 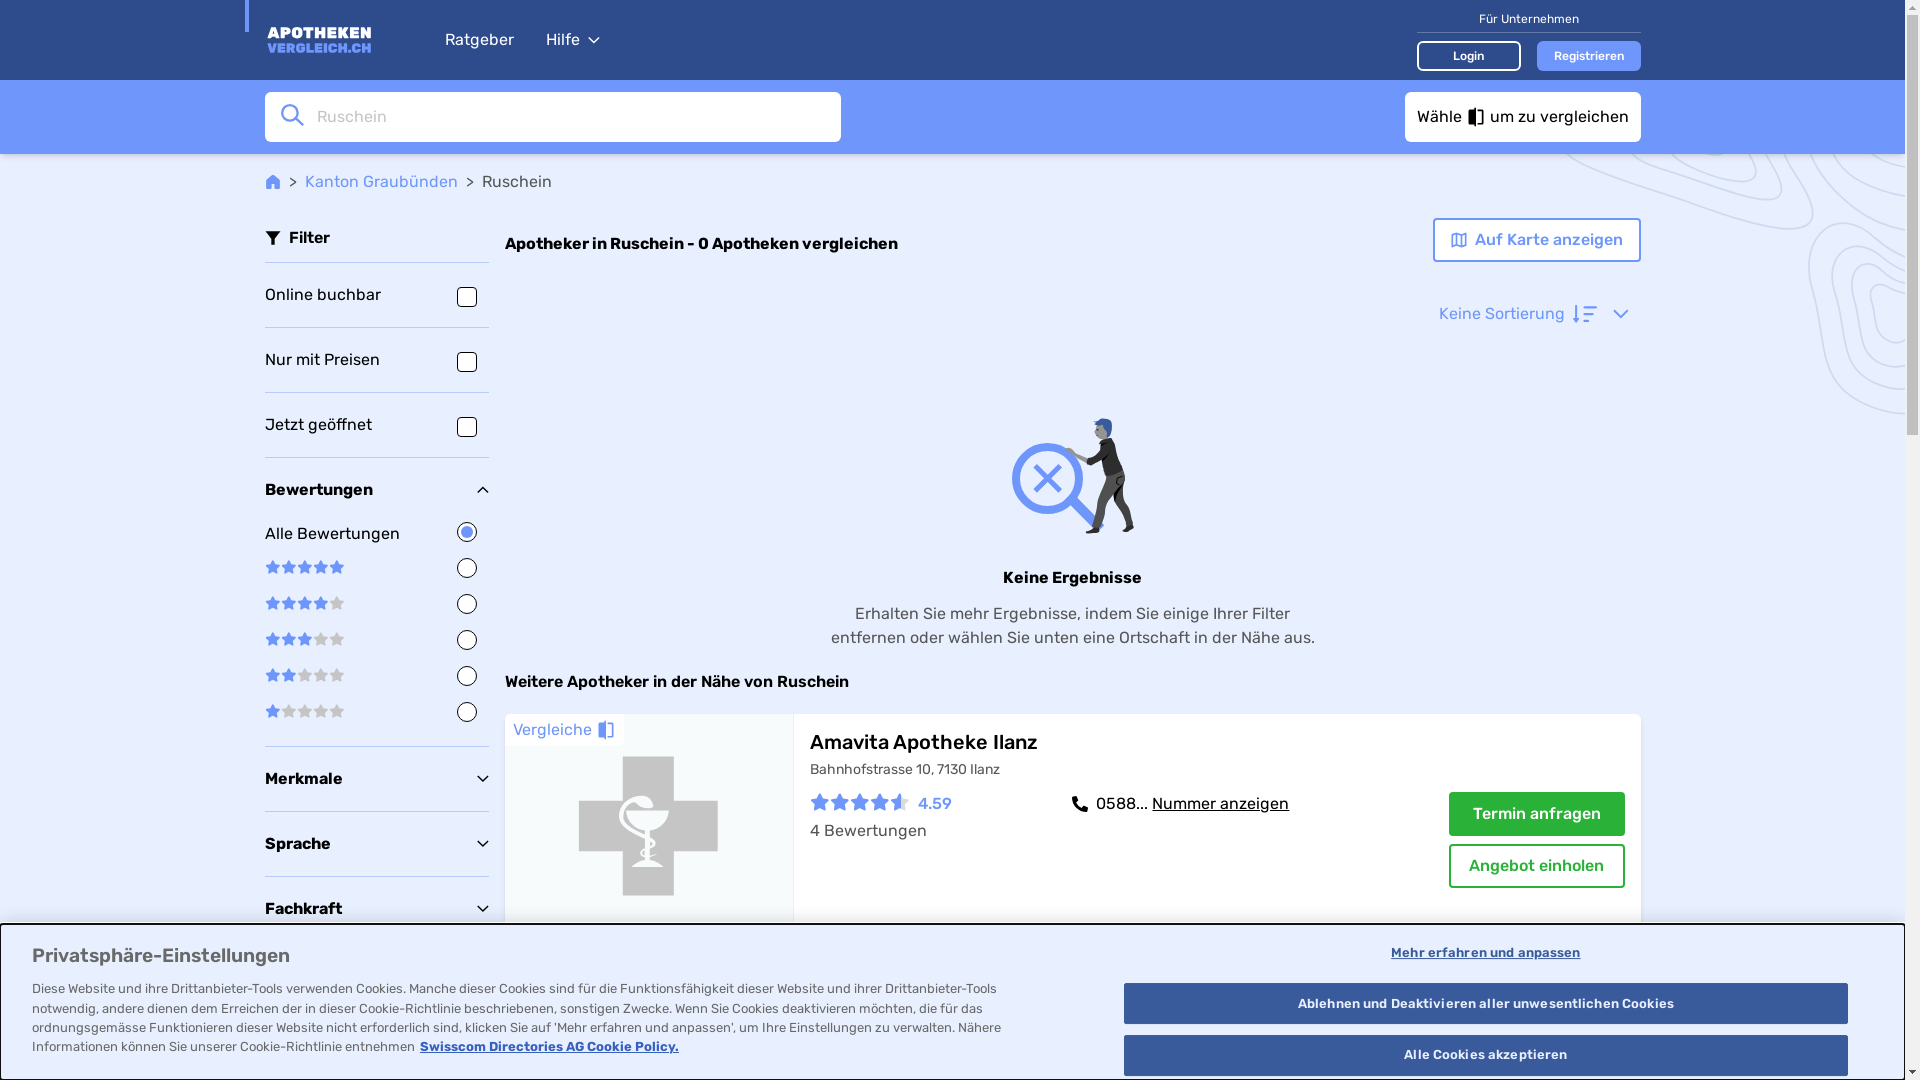 What do you see at coordinates (1536, 240) in the screenshot?
I see `Auf Karte anzeigen` at bounding box center [1536, 240].